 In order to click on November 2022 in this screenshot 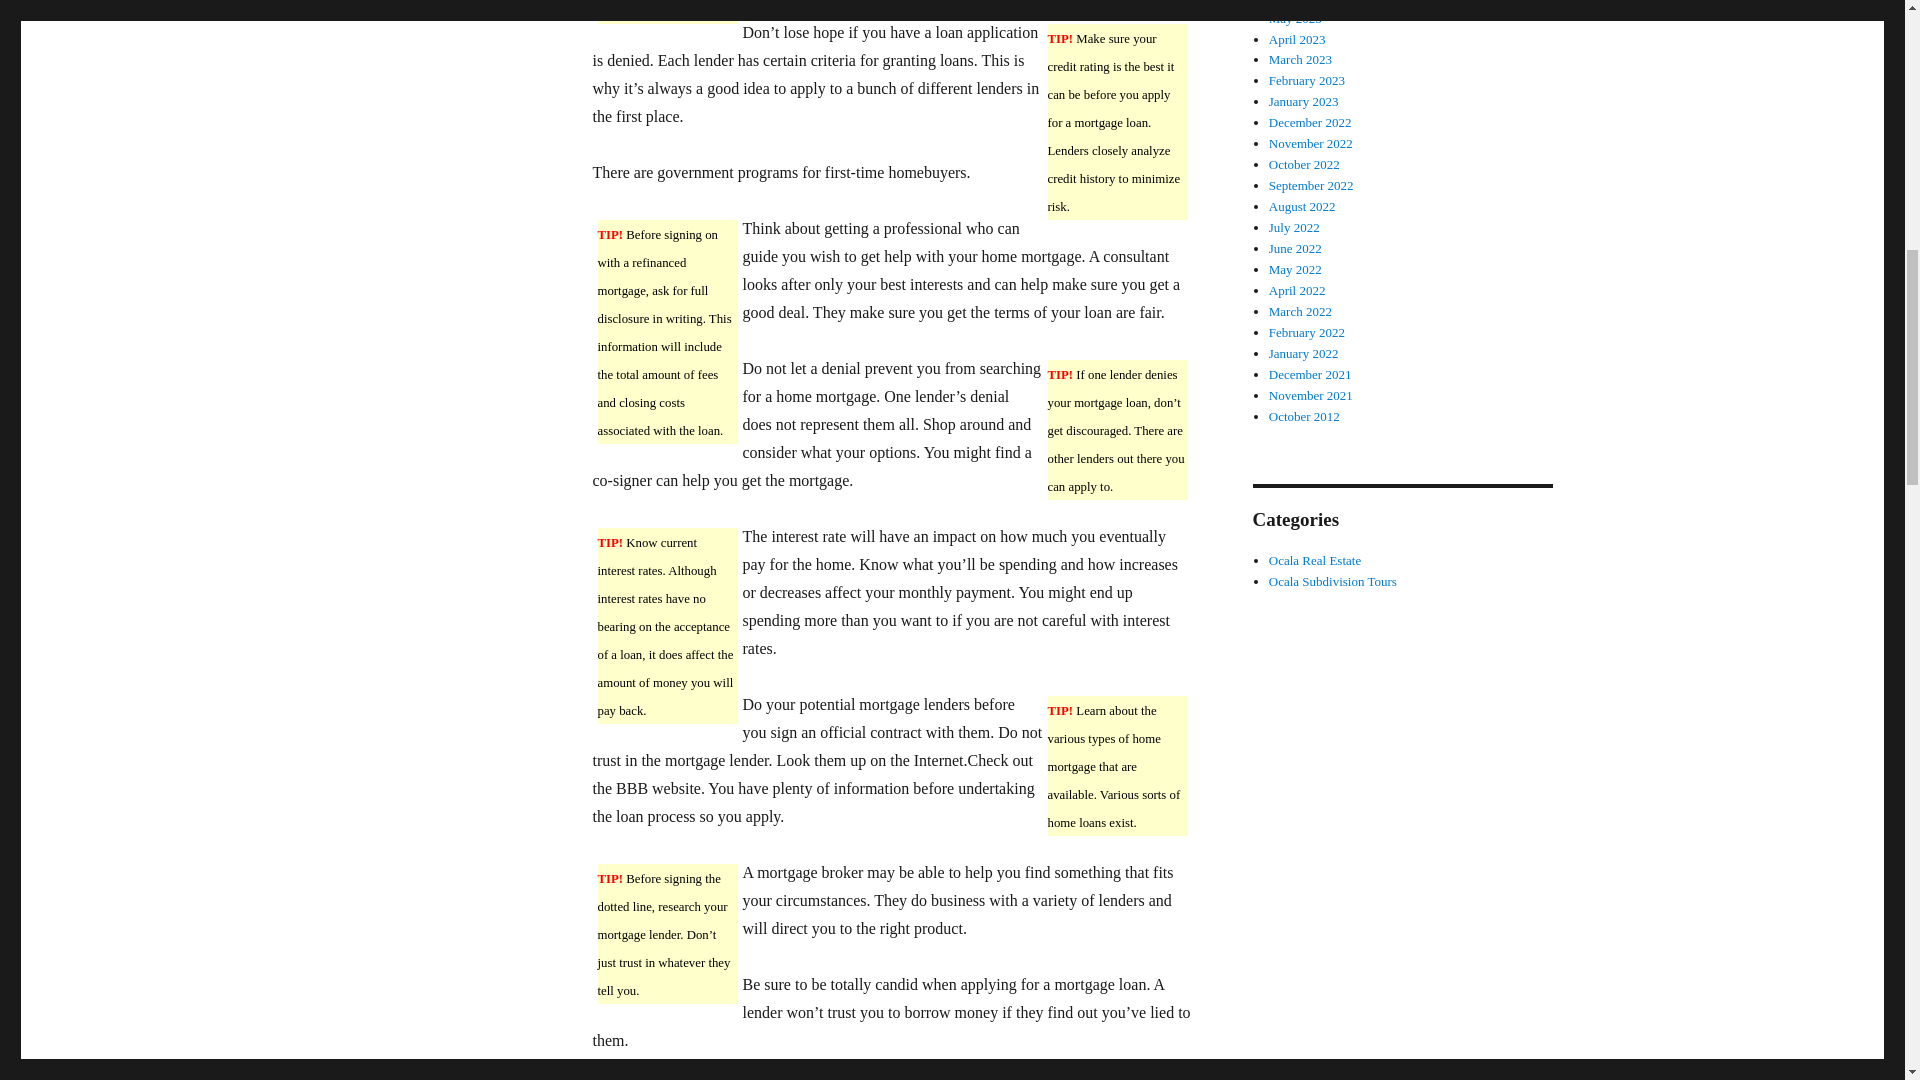, I will do `click(1311, 144)`.